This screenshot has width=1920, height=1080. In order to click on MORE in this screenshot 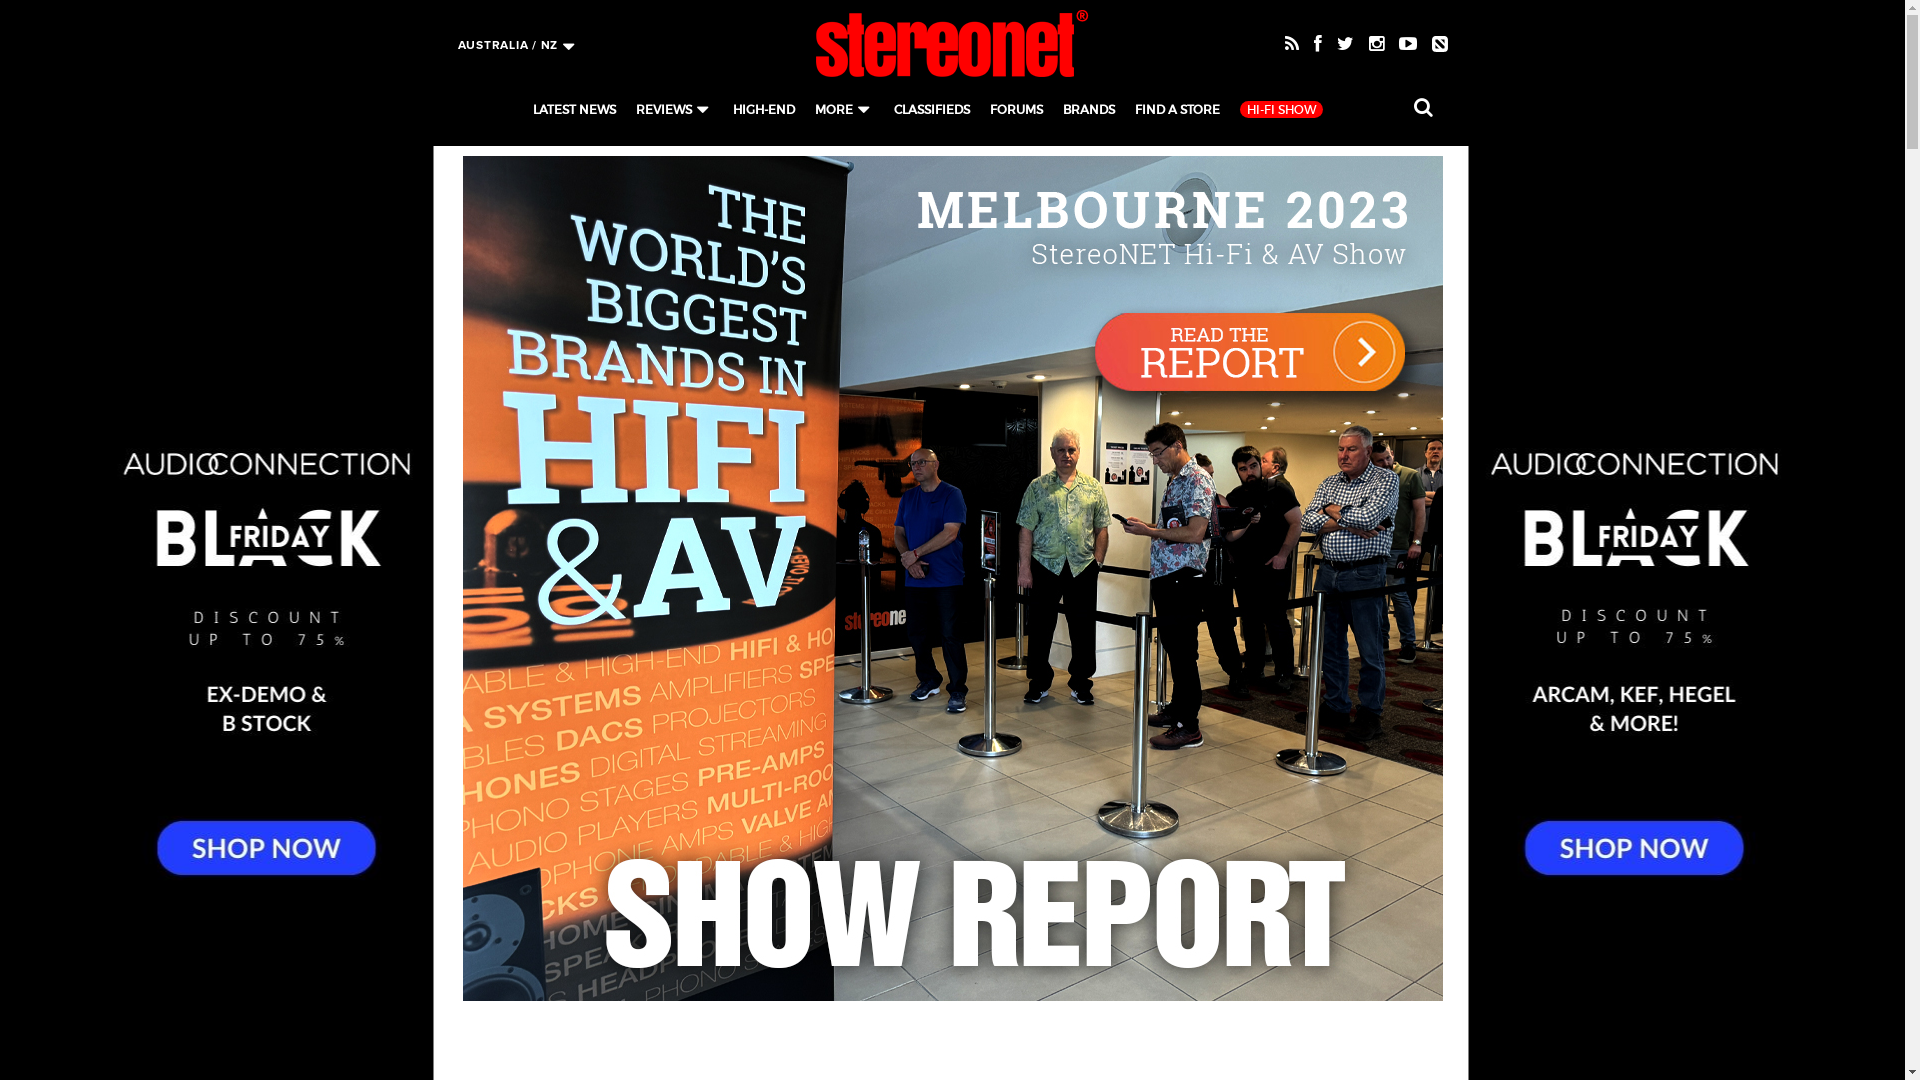, I will do `click(834, 110)`.